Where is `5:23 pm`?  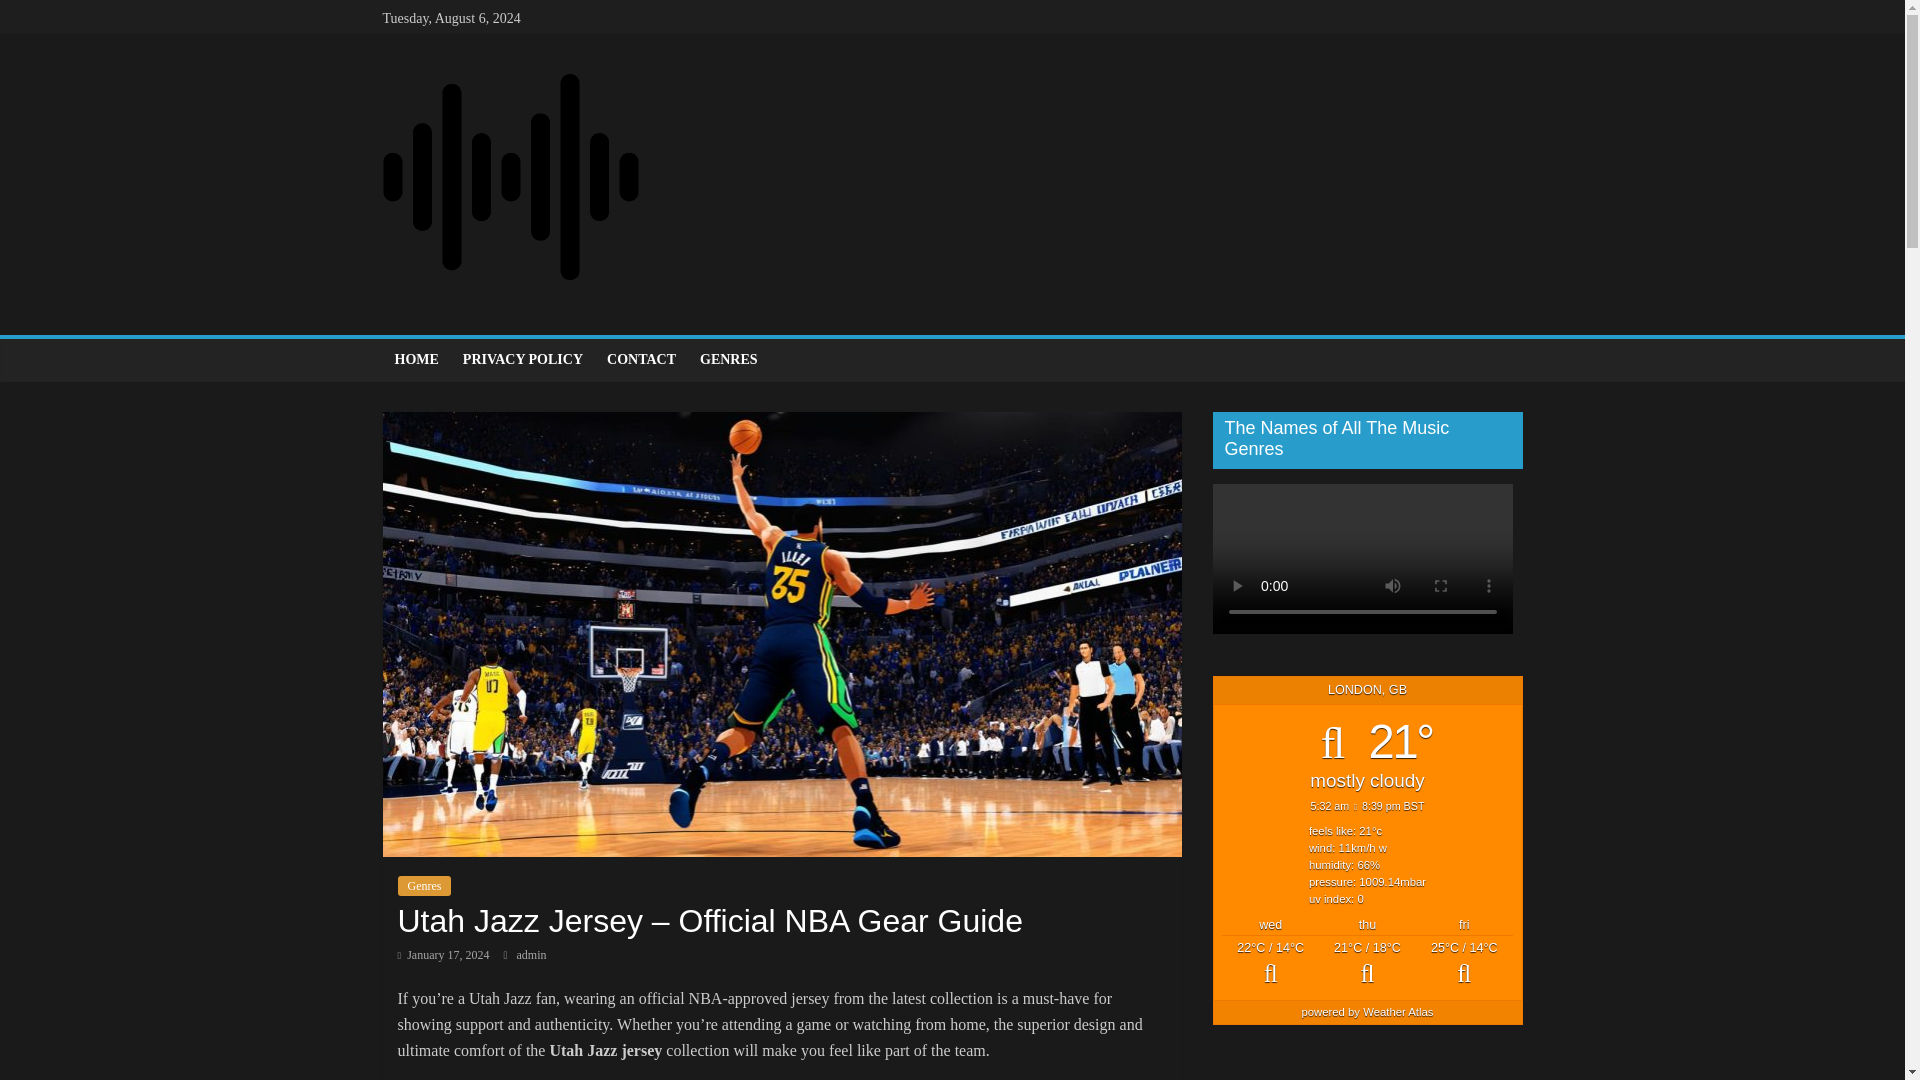
5:23 pm is located at coordinates (443, 955).